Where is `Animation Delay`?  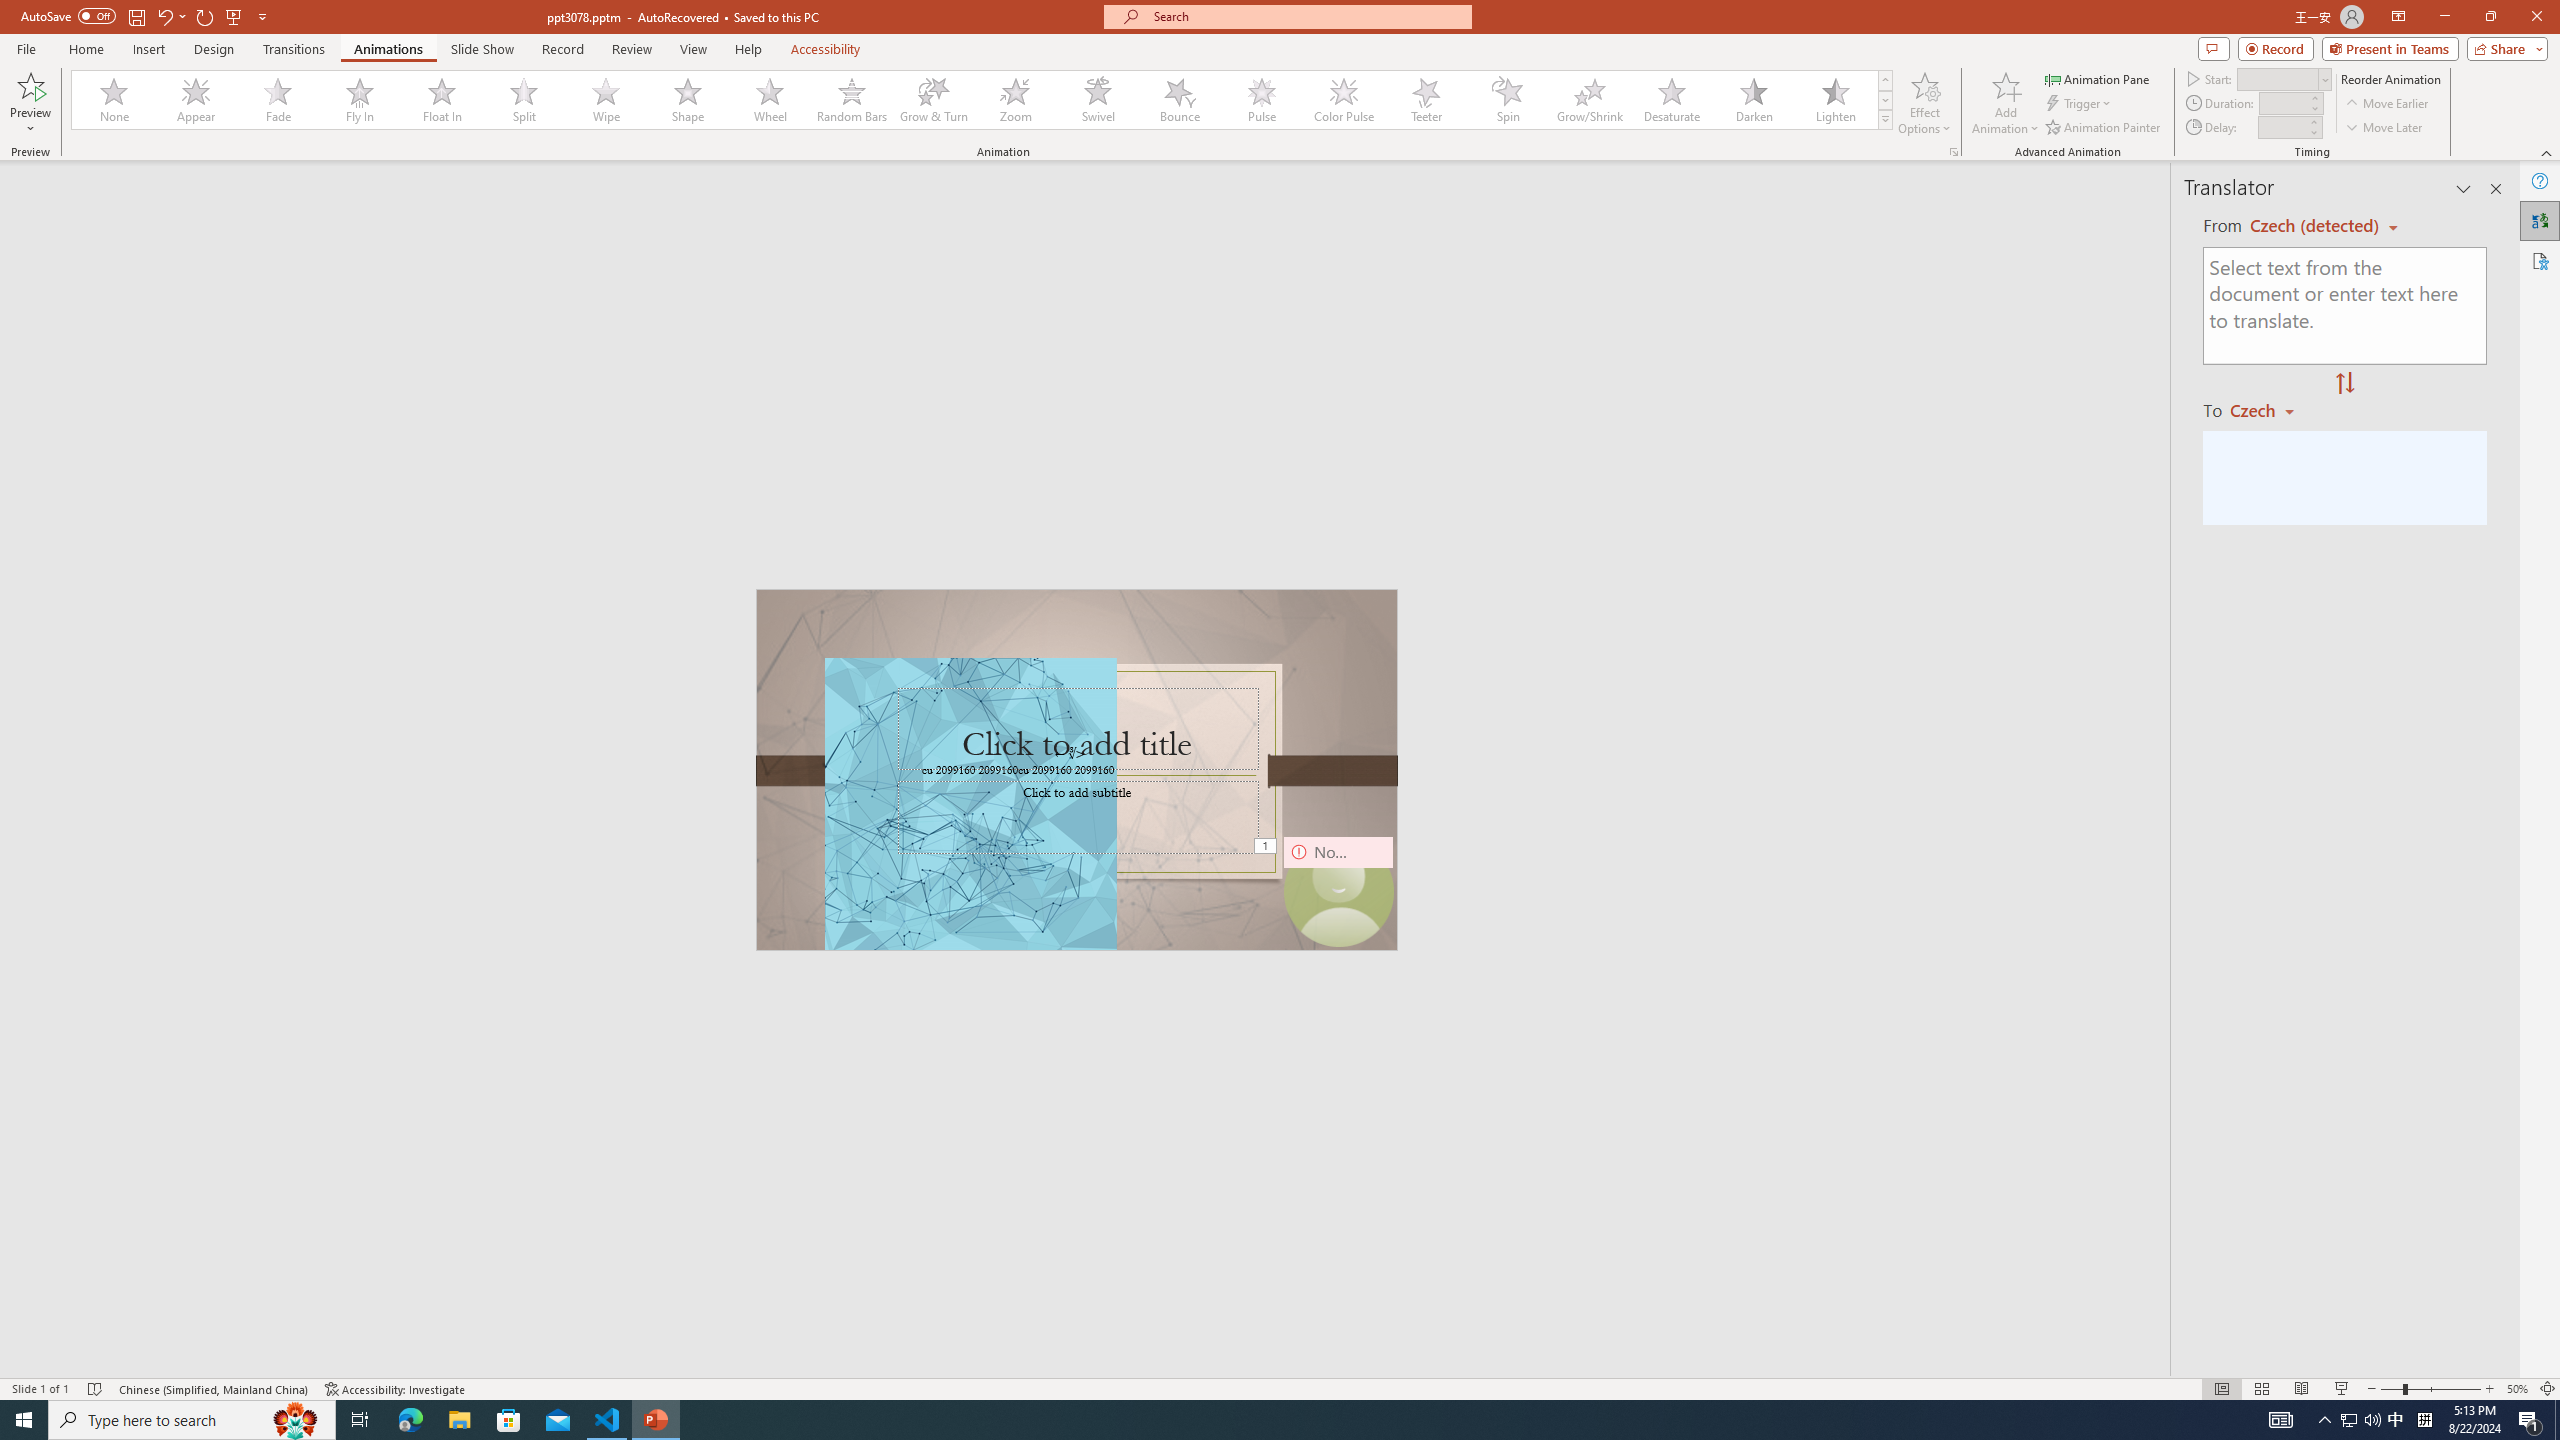 Animation Delay is located at coordinates (2280, 127).